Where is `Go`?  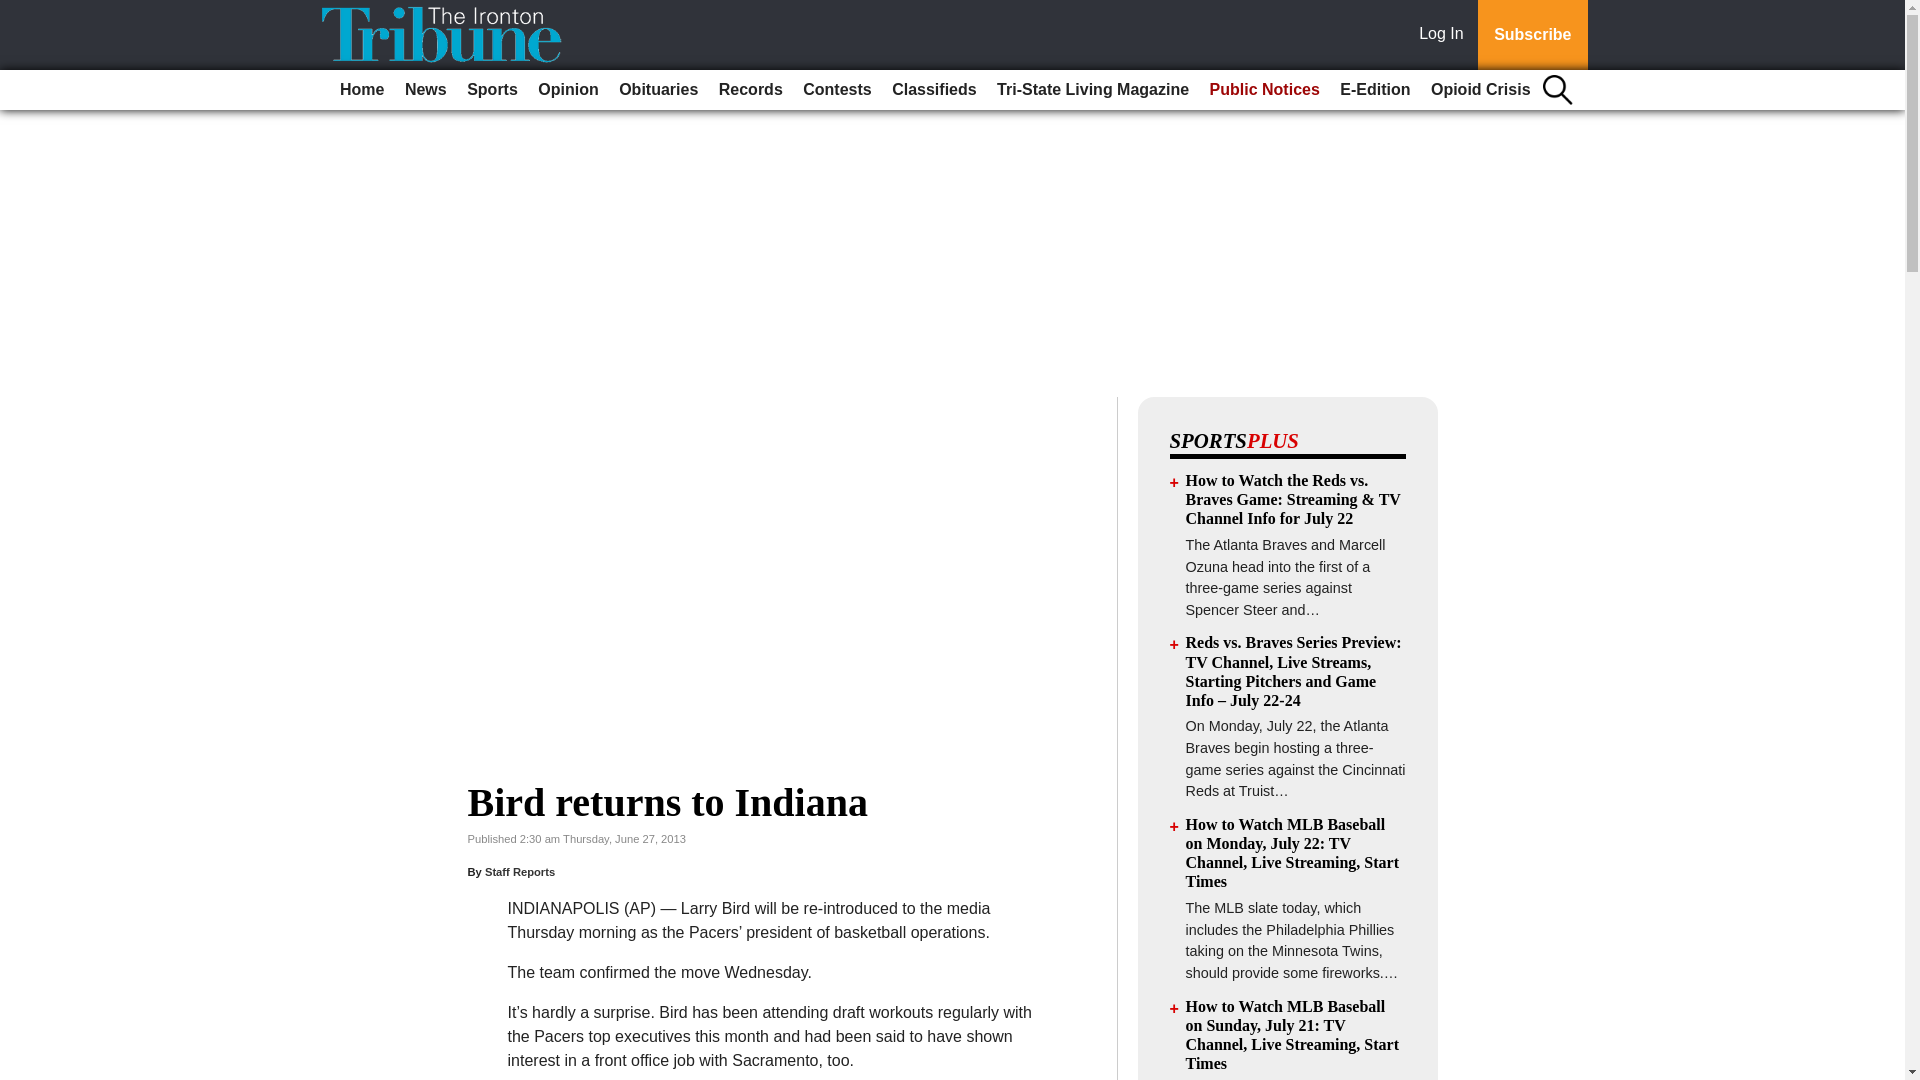 Go is located at coordinates (18, 12).